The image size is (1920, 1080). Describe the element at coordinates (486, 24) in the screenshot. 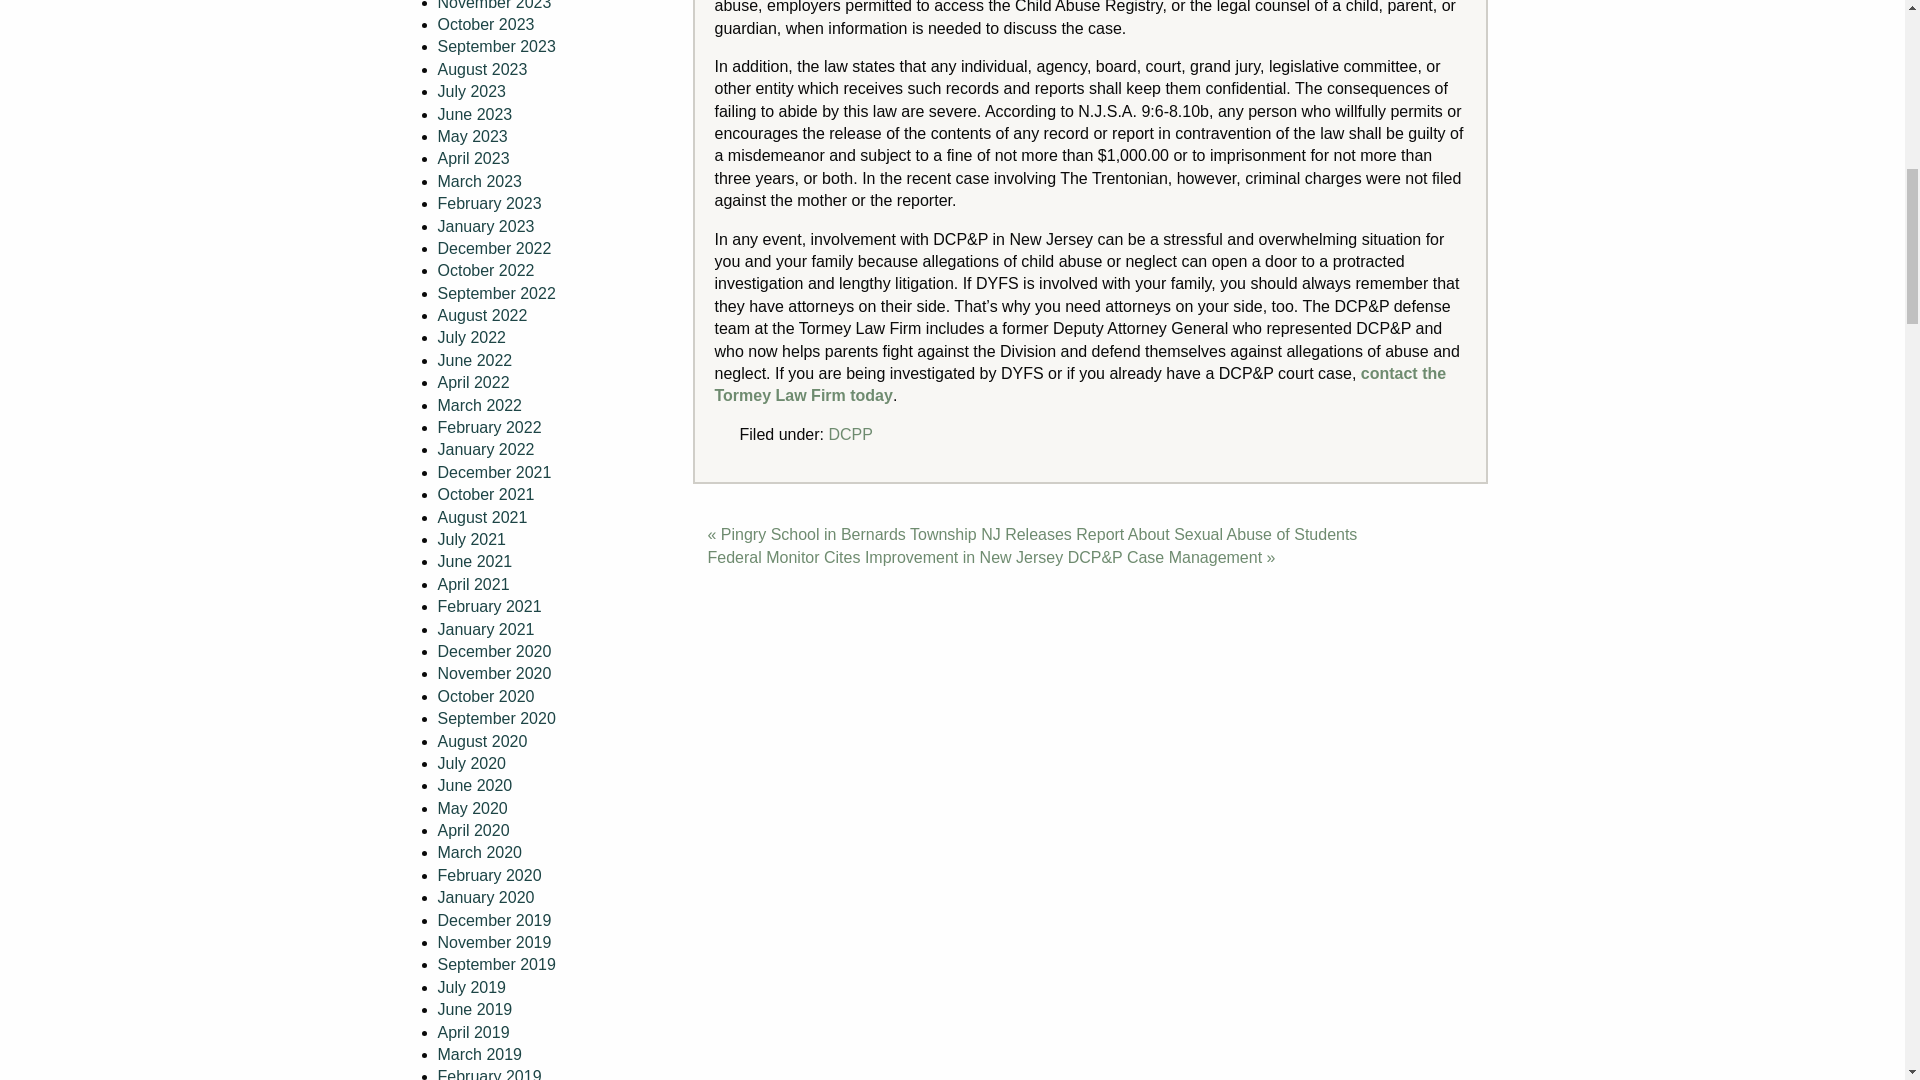

I see `October 2023` at that location.